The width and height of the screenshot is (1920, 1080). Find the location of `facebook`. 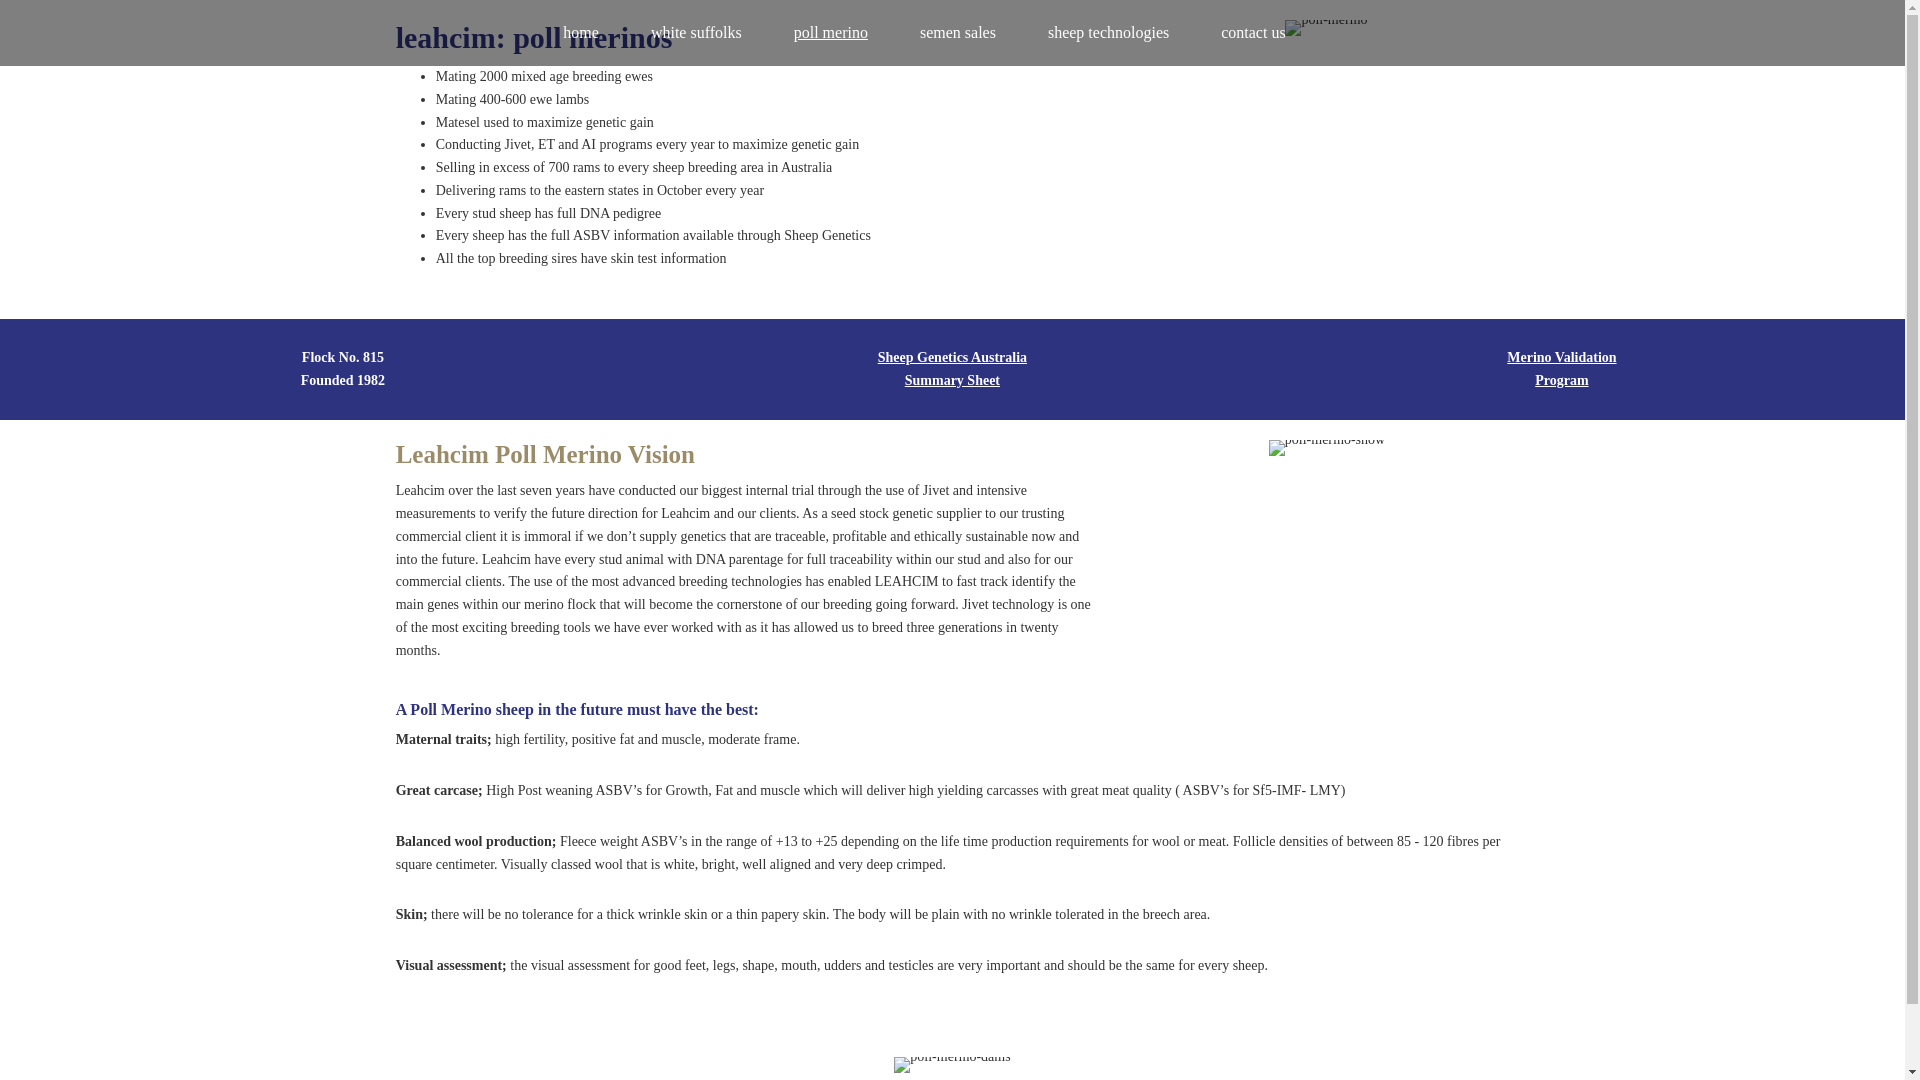

facebook is located at coordinates (1338, 35).